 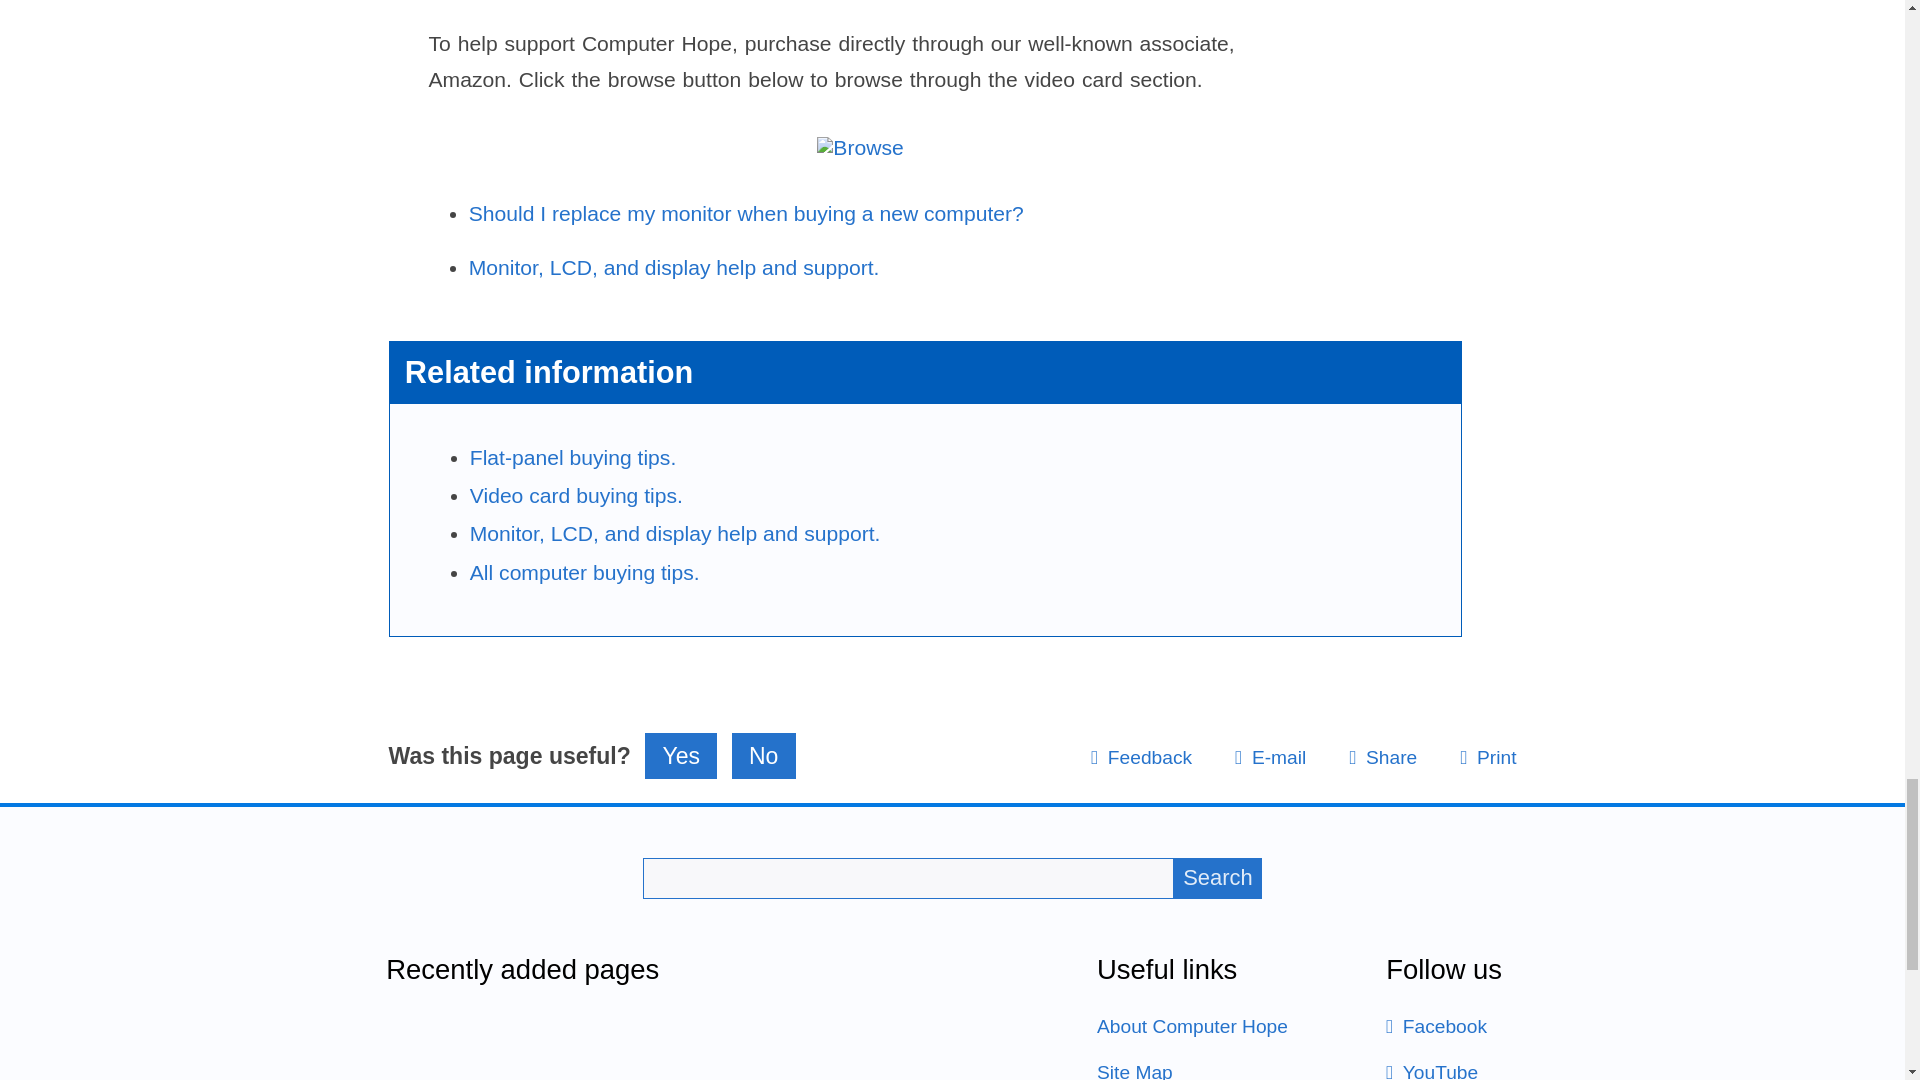 I want to click on Share, so click(x=1382, y=757).